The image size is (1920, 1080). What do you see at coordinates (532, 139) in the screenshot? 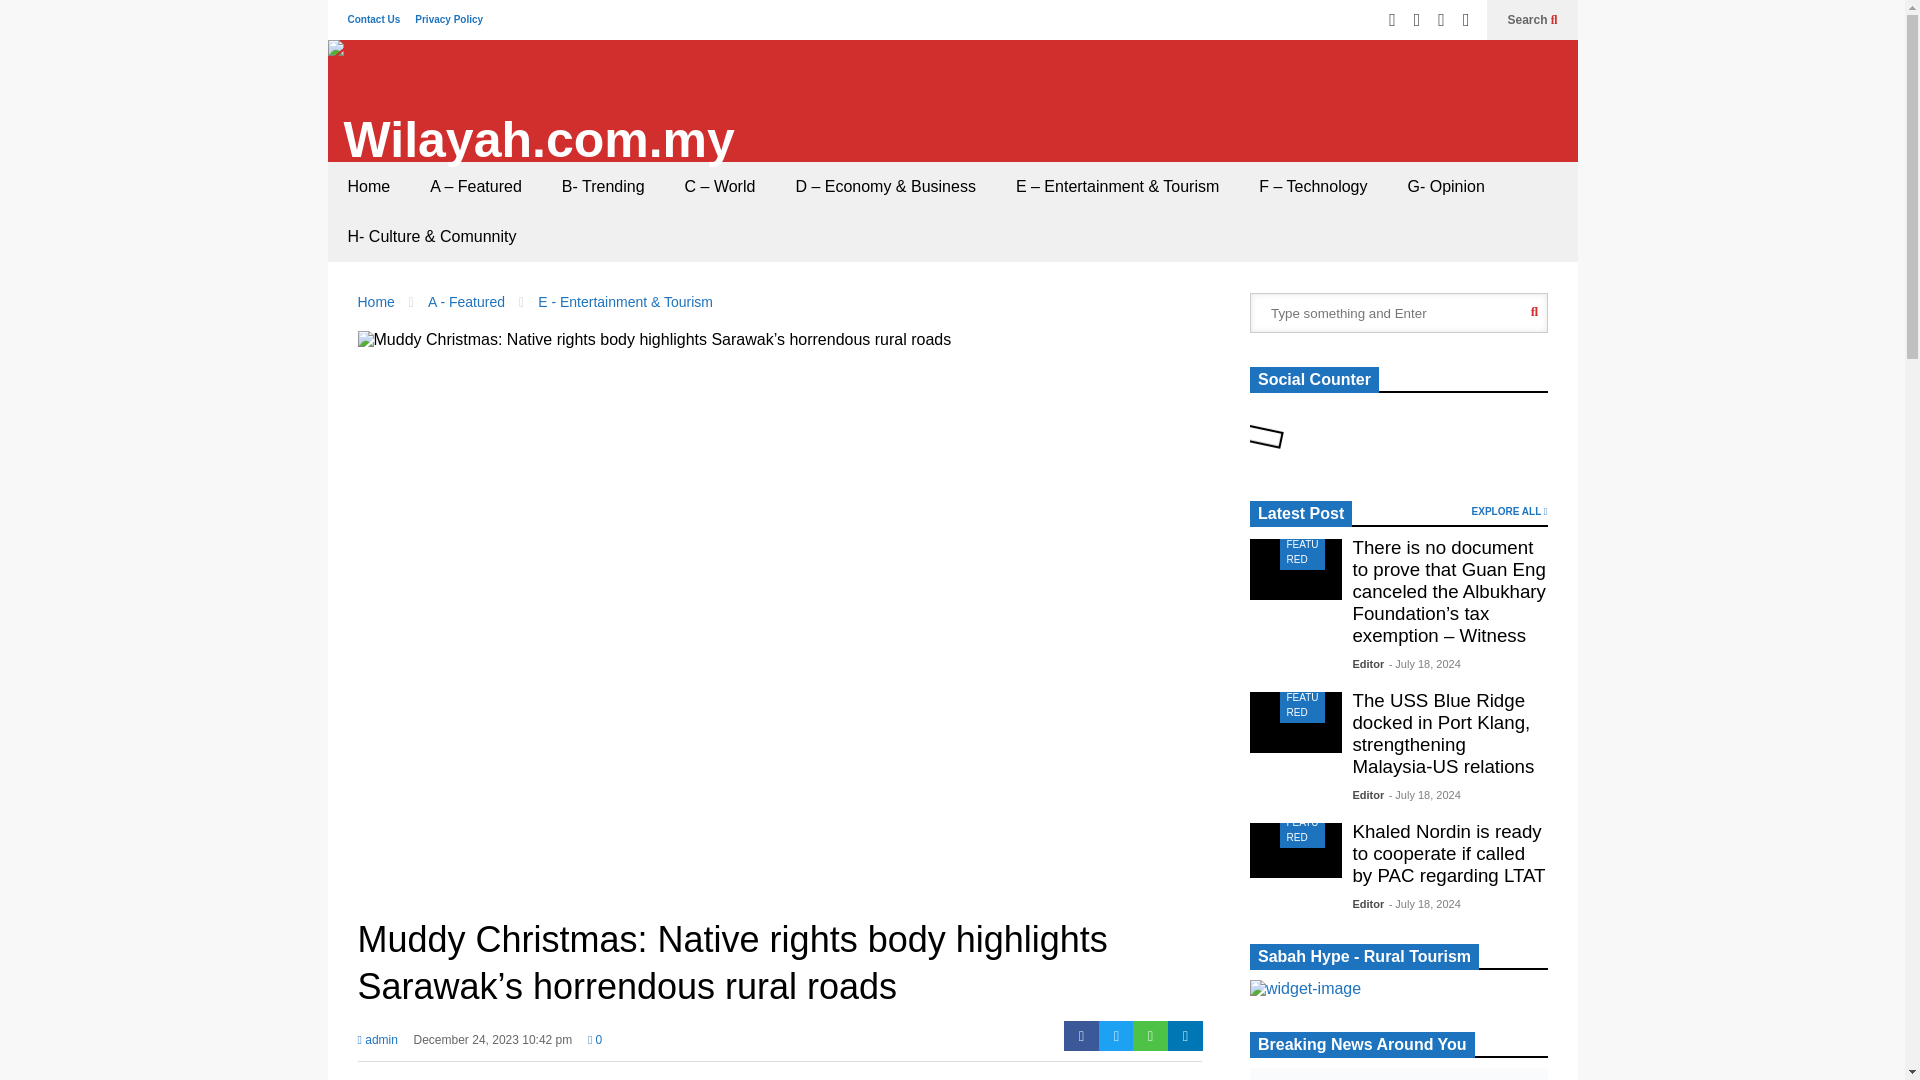
I see `Wilayah.com.my` at bounding box center [532, 139].